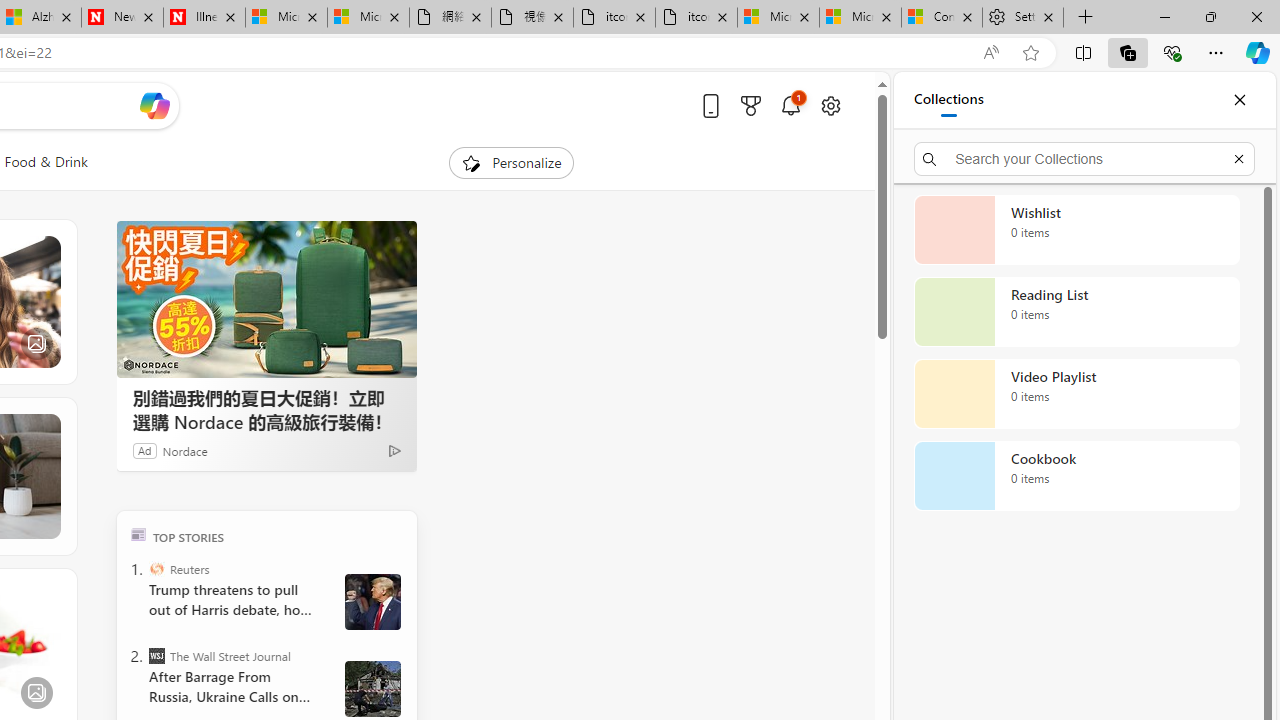 The width and height of the screenshot is (1280, 720). What do you see at coordinates (156, 568) in the screenshot?
I see `Reuters` at bounding box center [156, 568].